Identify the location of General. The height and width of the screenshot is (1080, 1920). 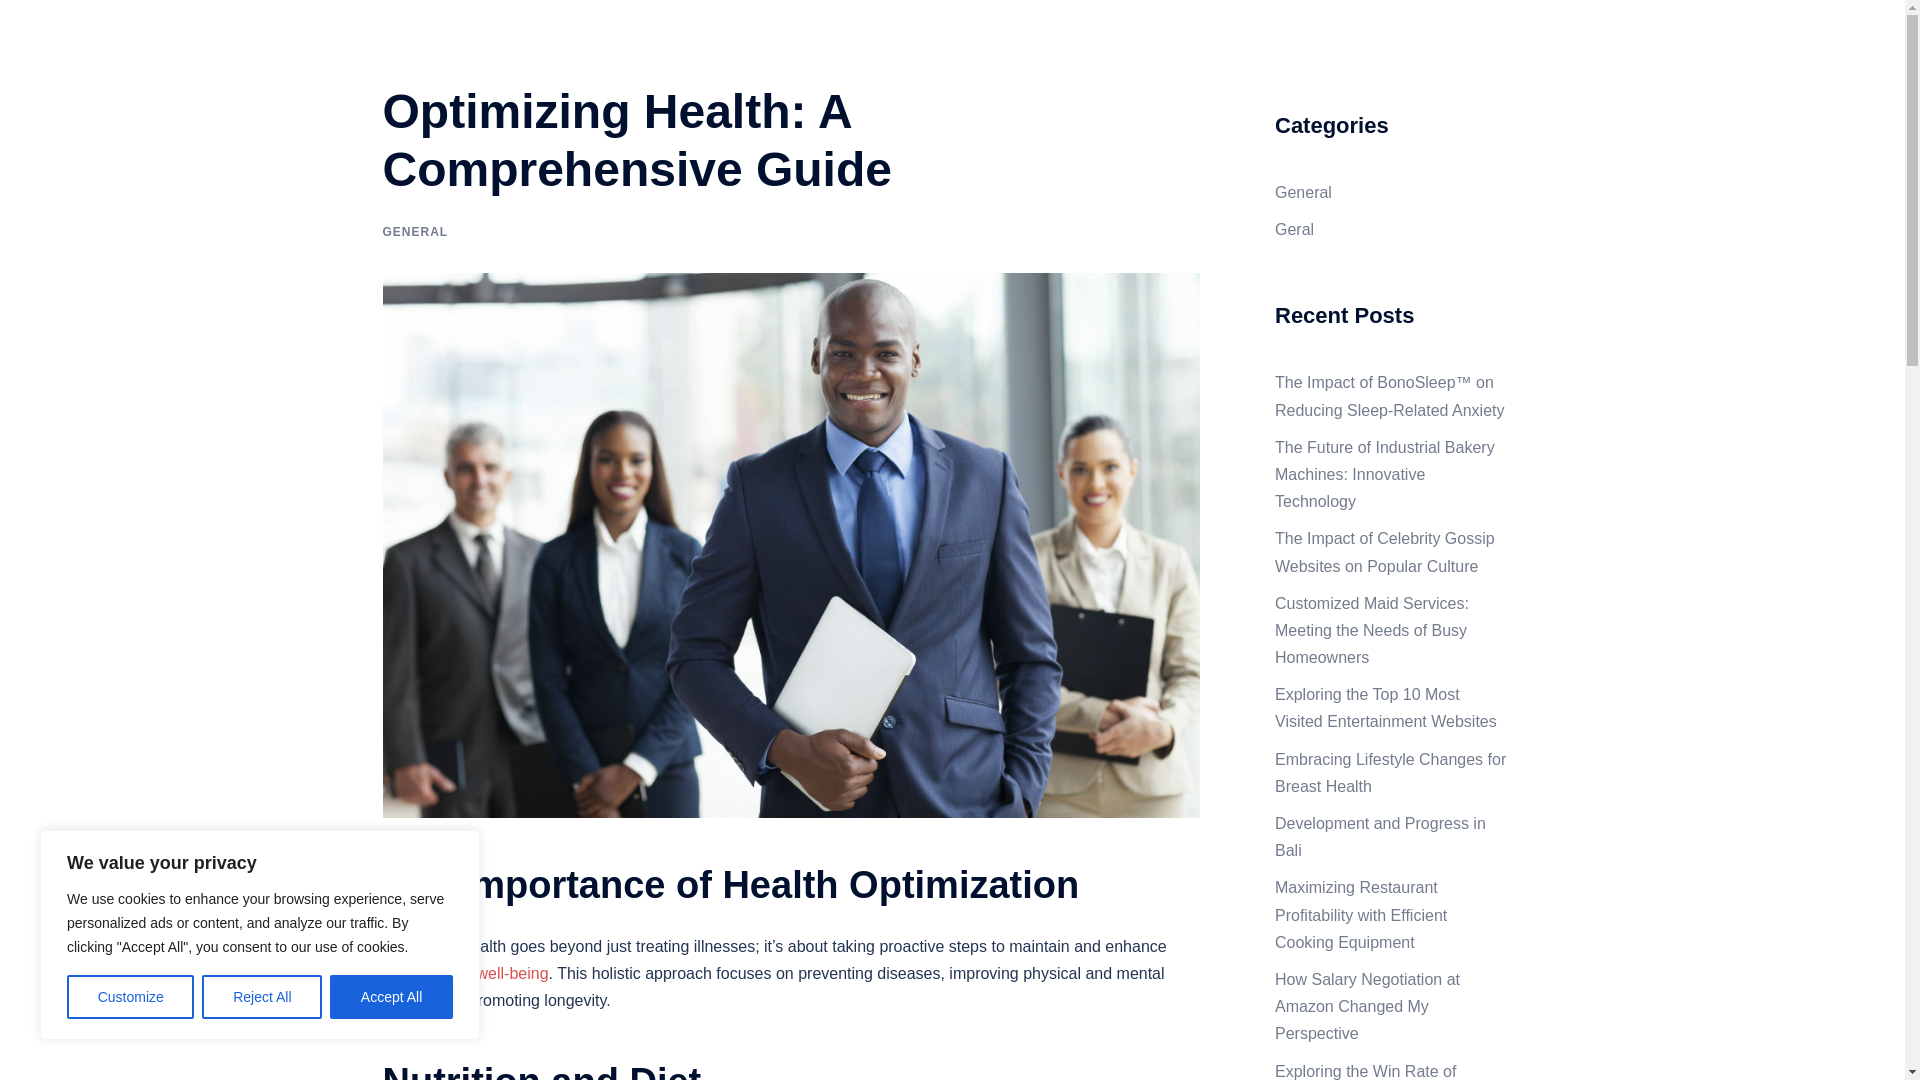
(1484, 50).